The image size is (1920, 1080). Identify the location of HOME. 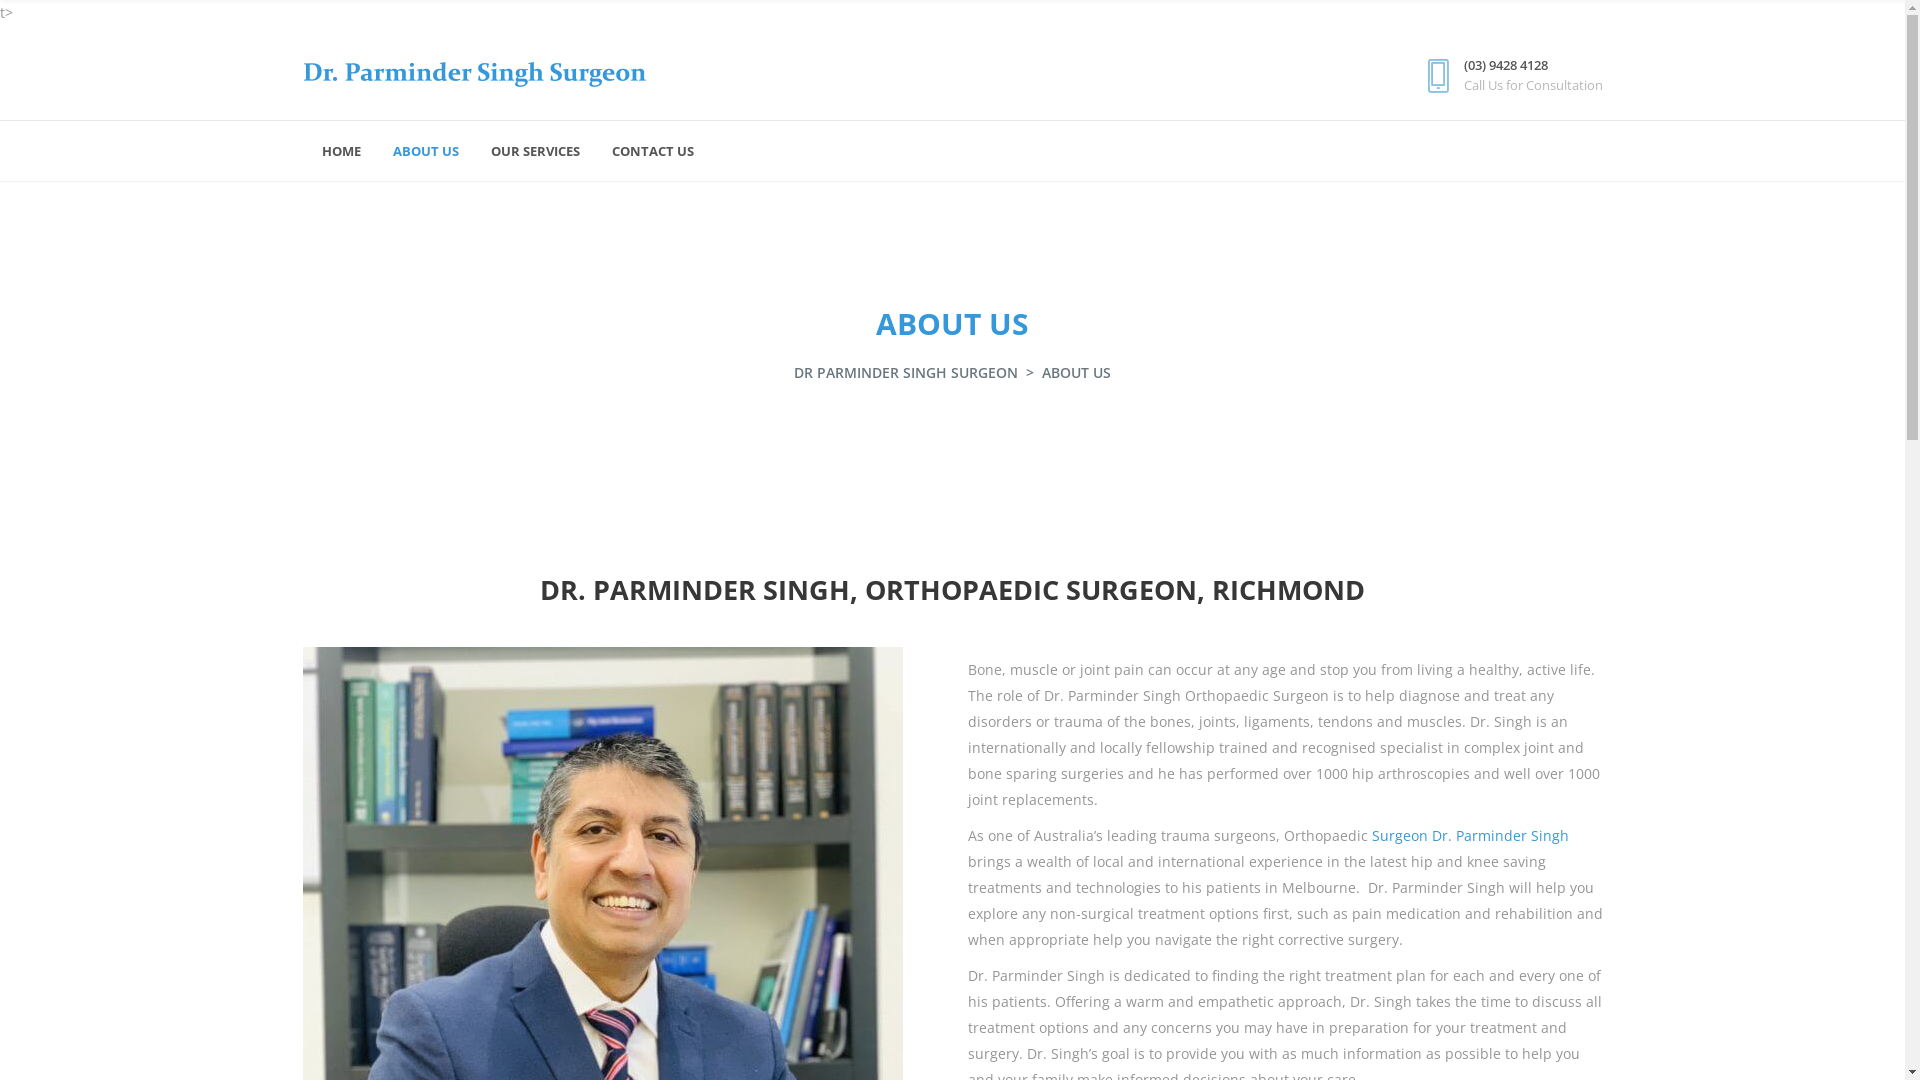
(340, 151).